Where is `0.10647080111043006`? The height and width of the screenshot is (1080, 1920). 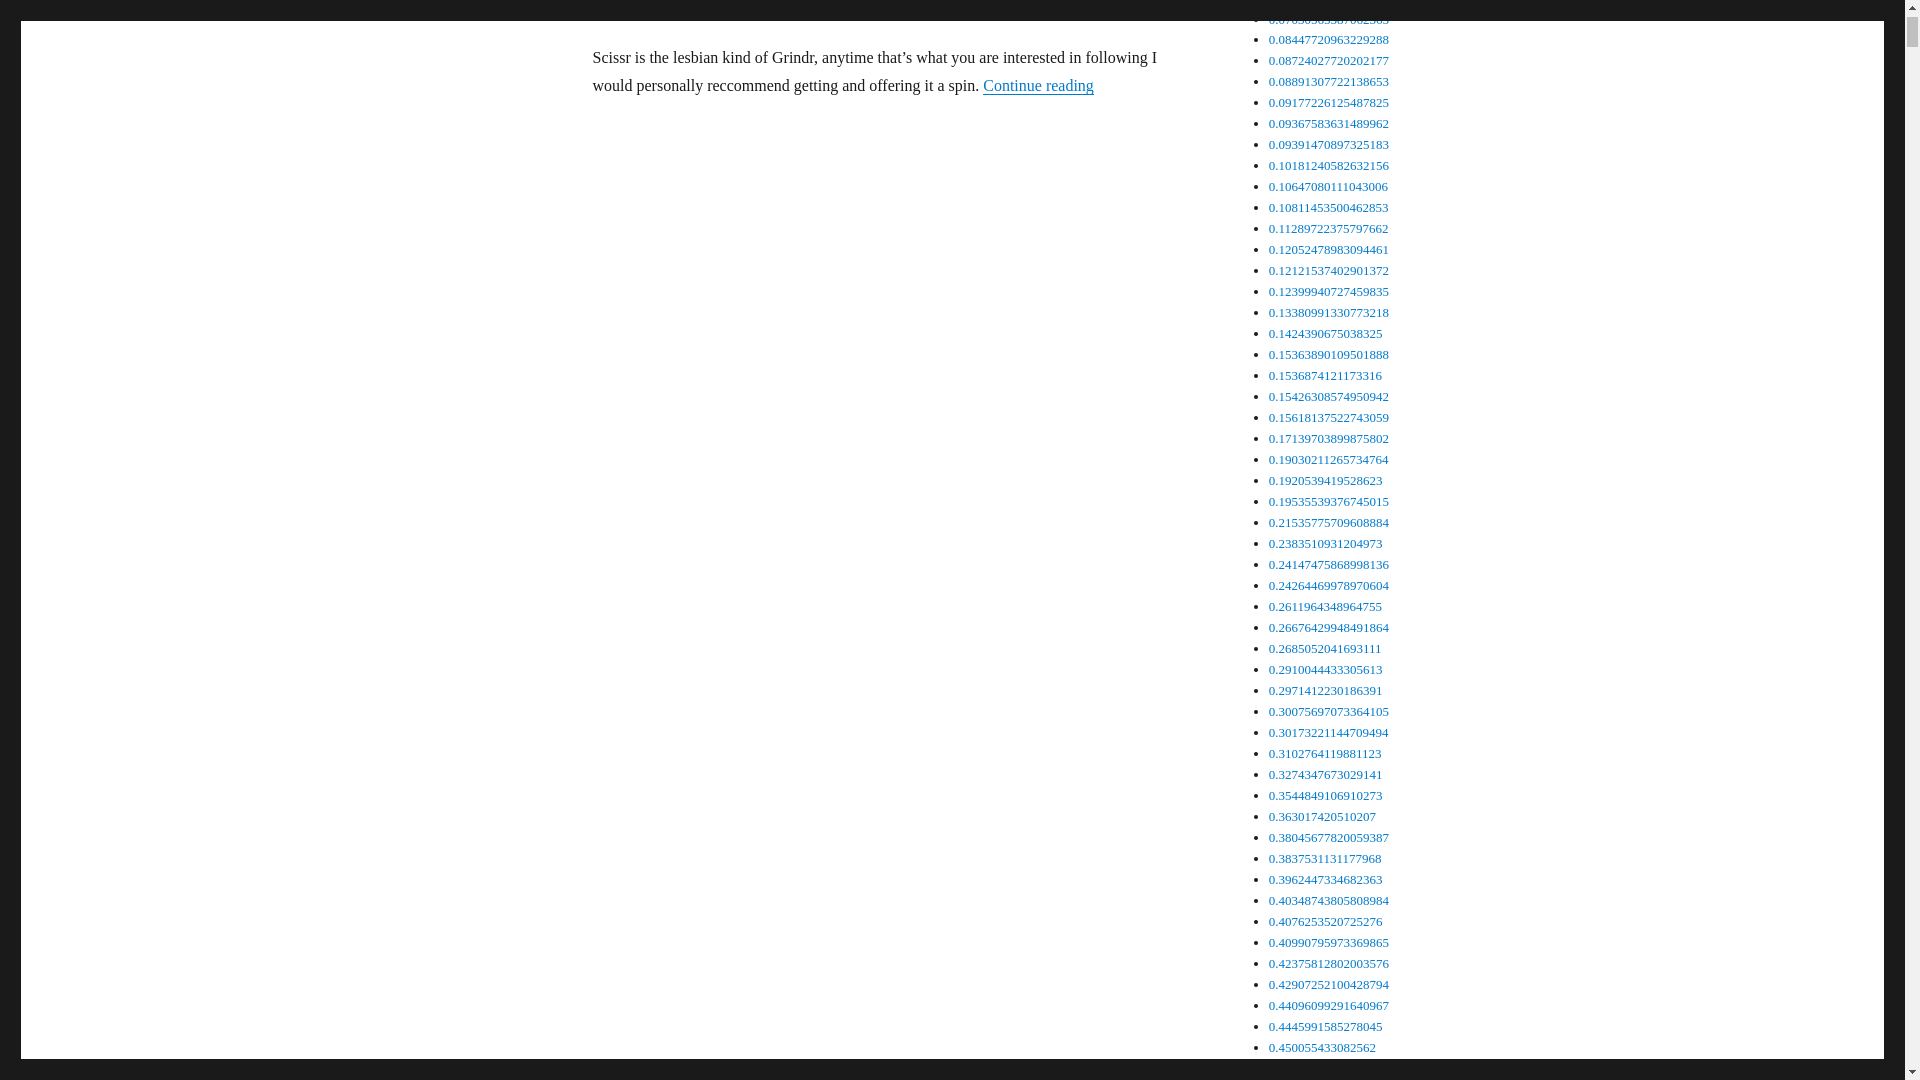
0.10647080111043006 is located at coordinates (1328, 186).